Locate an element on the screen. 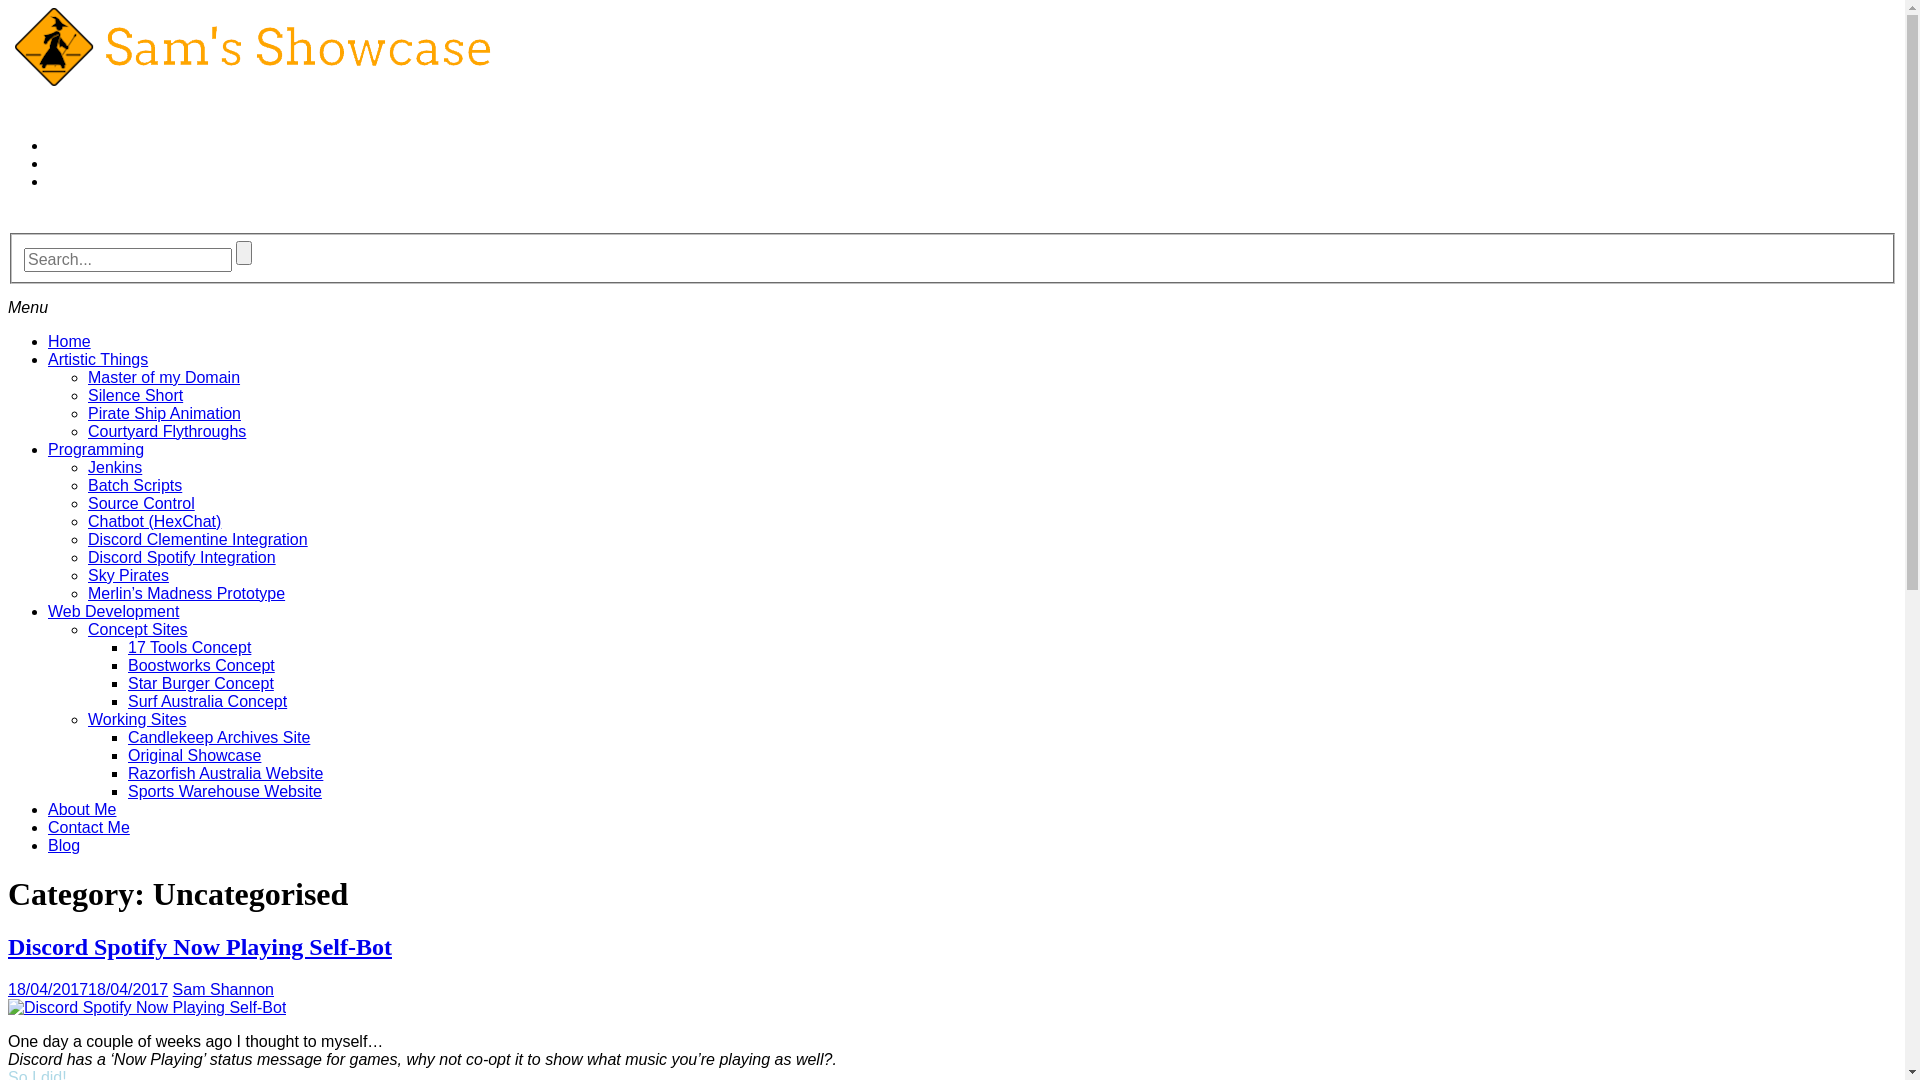  Candlekeep Archives Site is located at coordinates (219, 738).